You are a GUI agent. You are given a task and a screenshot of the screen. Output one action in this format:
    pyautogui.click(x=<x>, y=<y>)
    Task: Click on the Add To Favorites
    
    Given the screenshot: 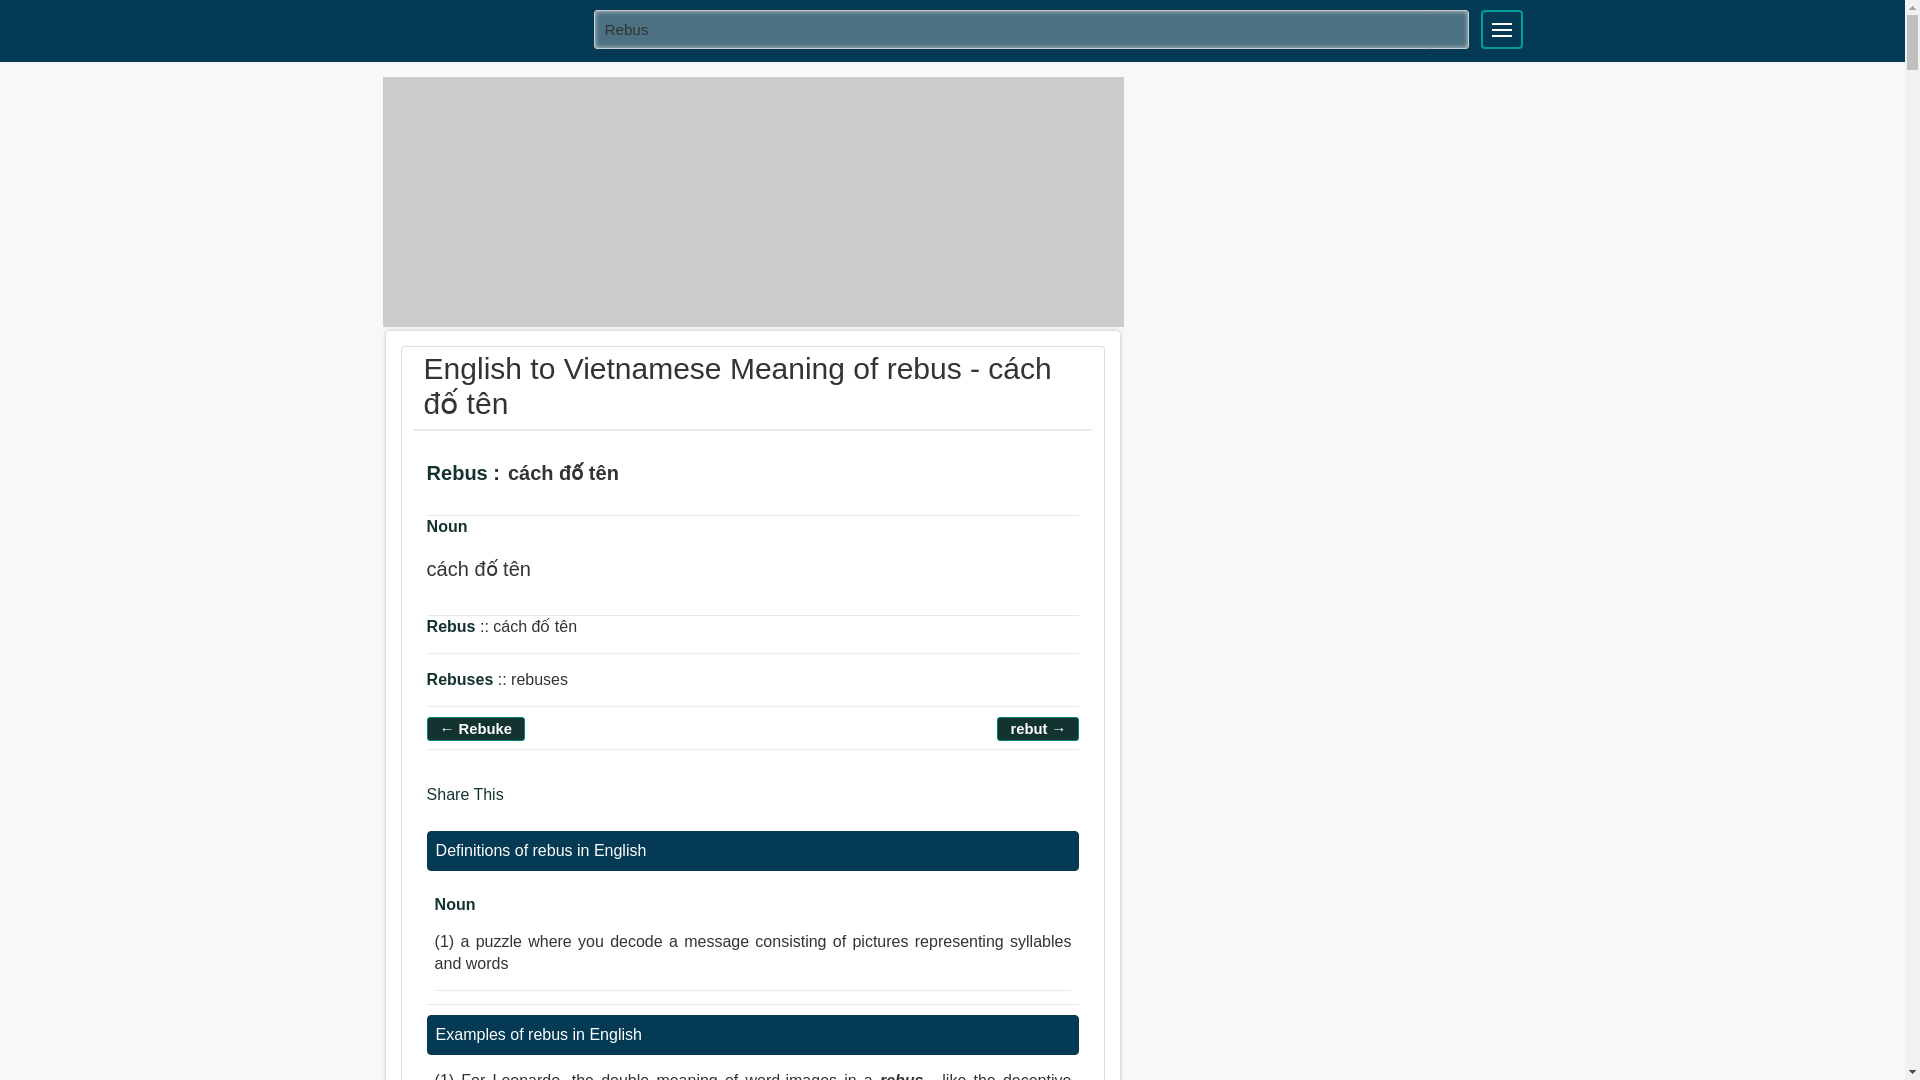 What is the action you would take?
    pyautogui.click(x=707, y=474)
    